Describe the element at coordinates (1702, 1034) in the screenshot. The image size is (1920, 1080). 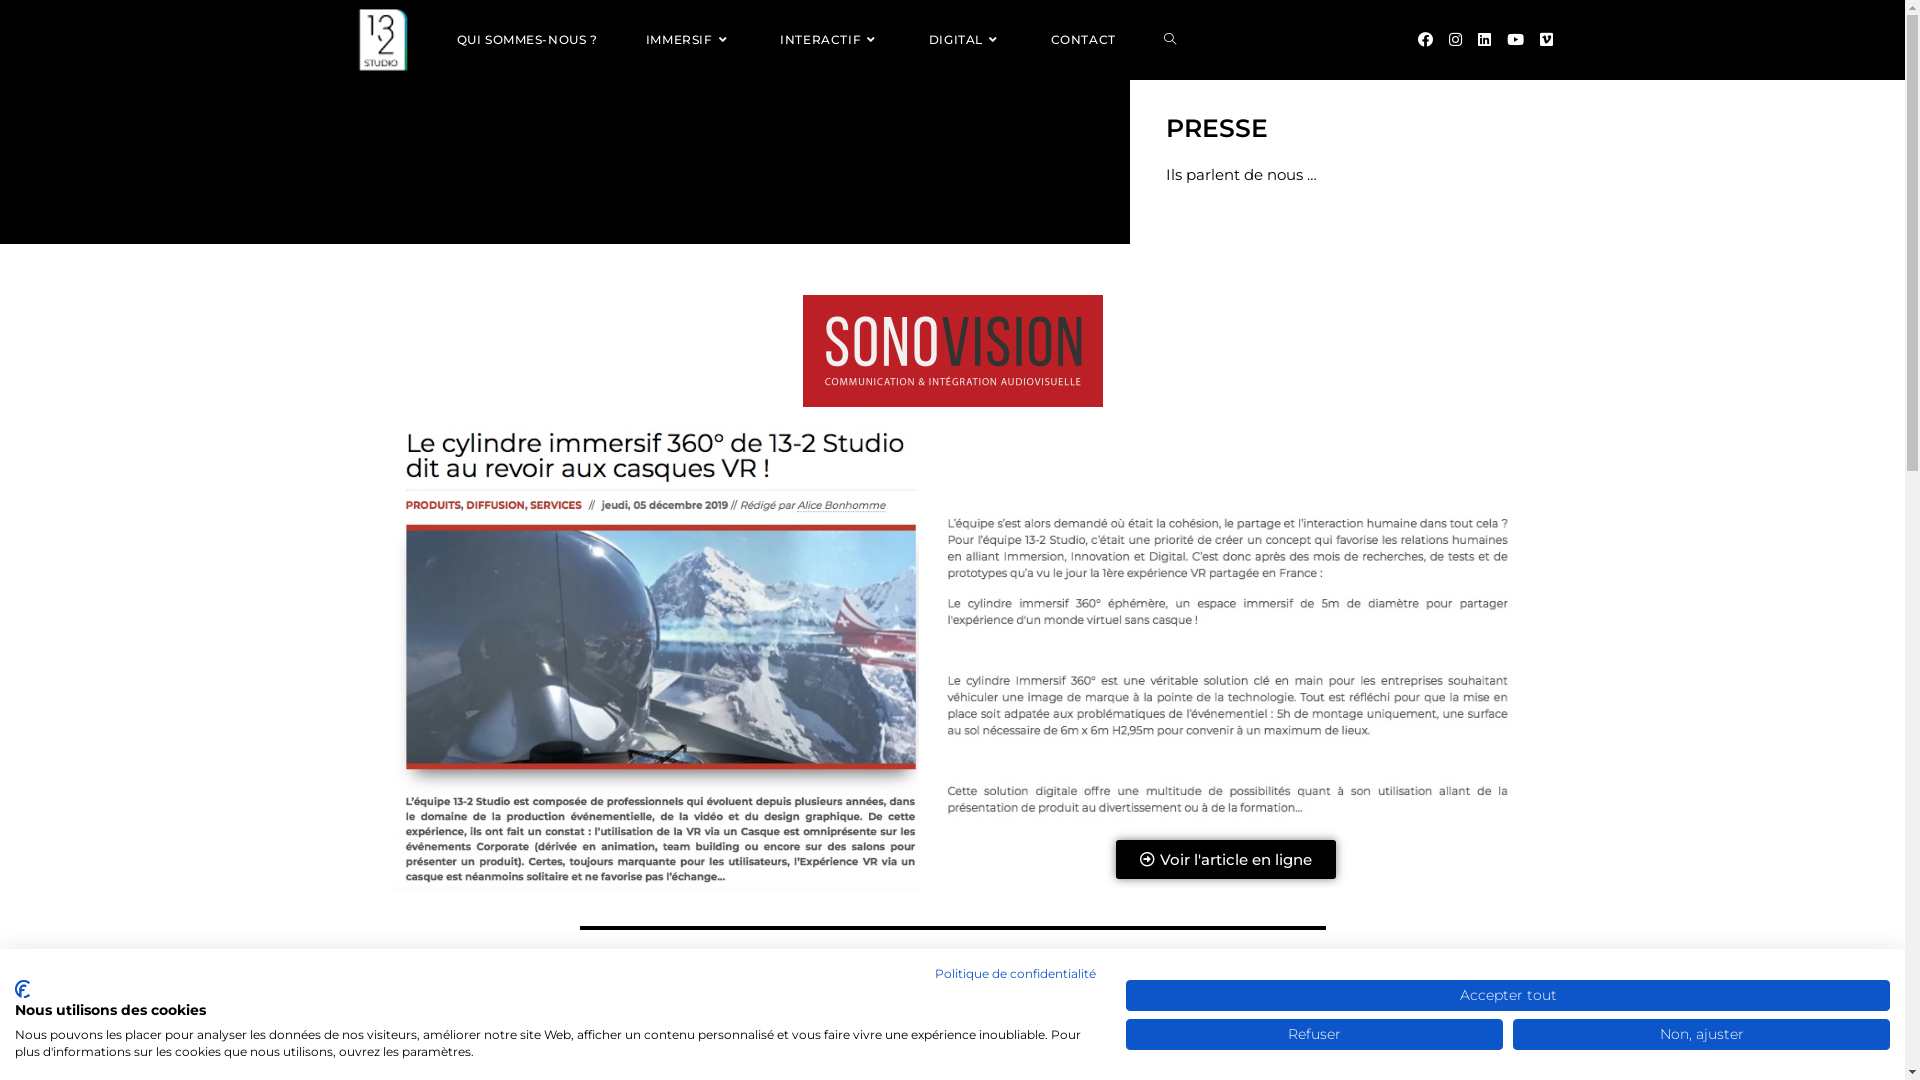
I see `Non, ajuster` at that location.